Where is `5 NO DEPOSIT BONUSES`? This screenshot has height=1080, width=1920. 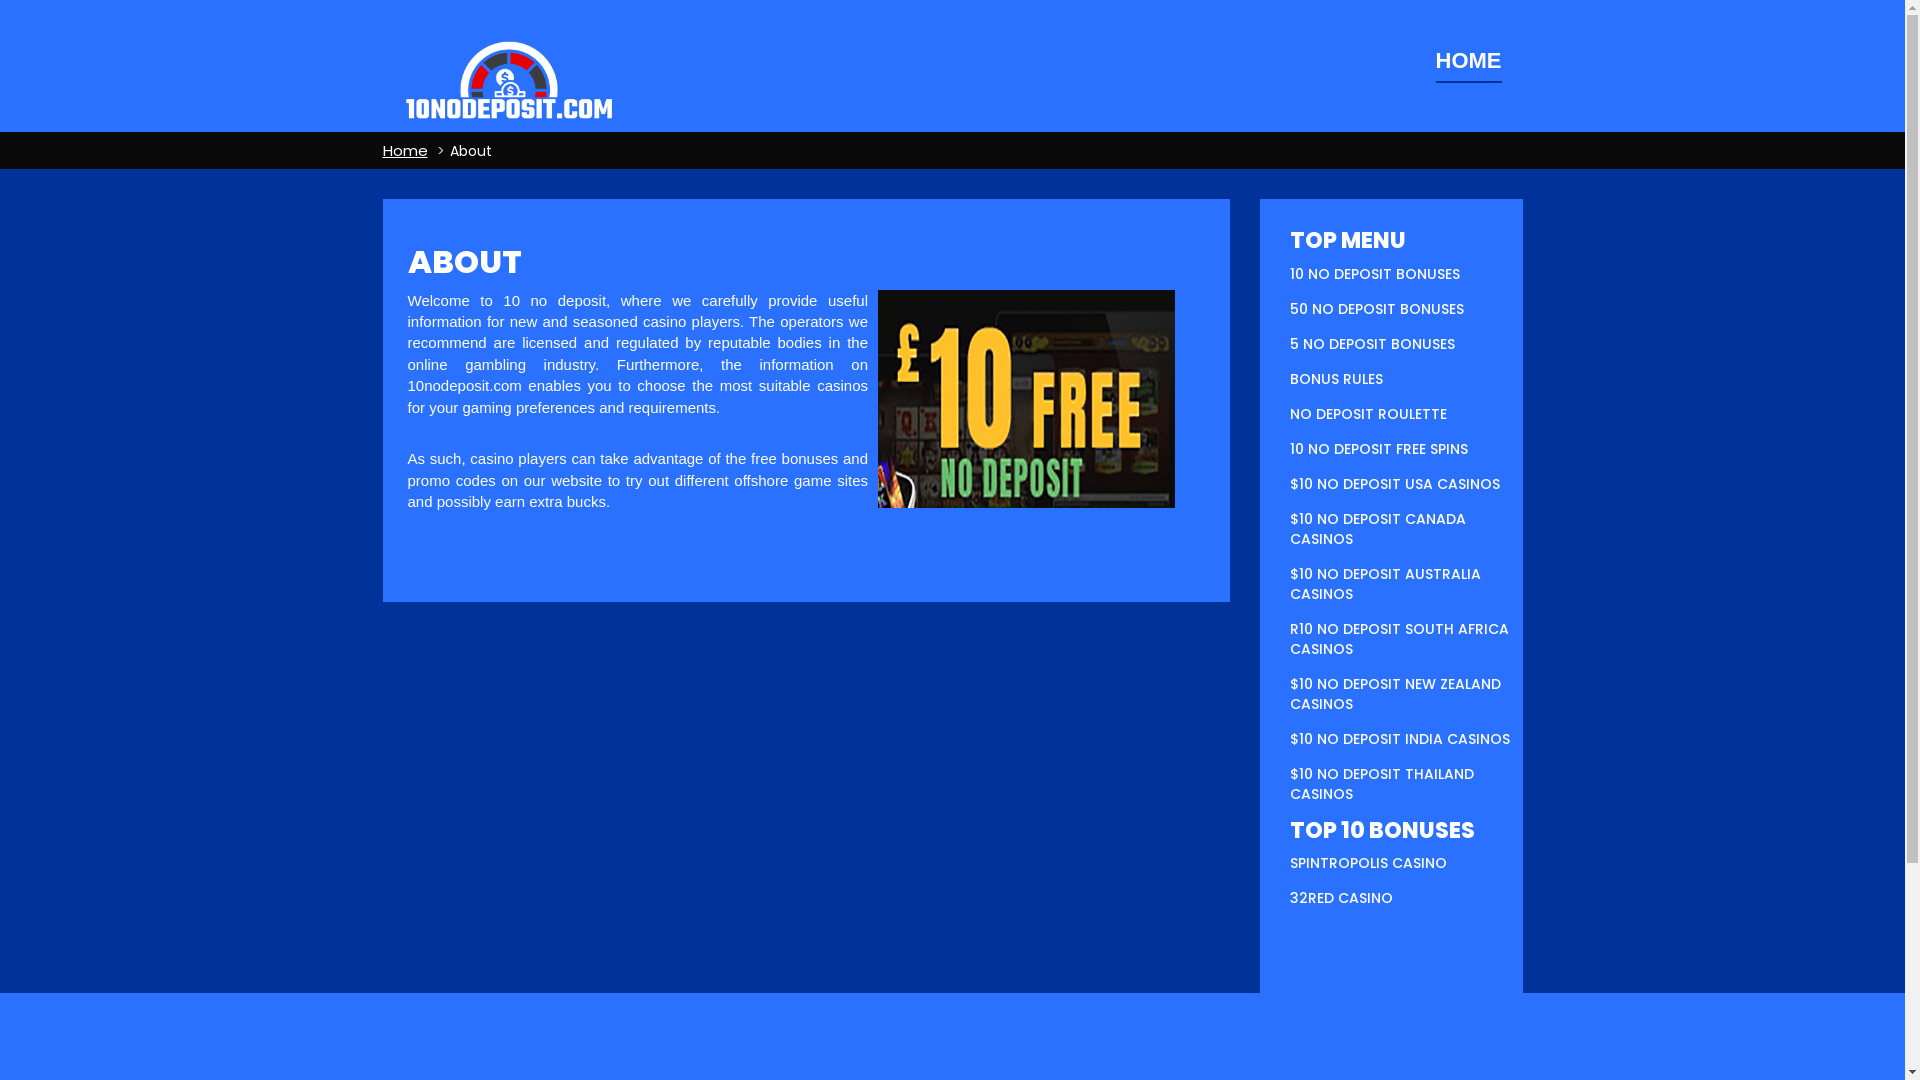
5 NO DEPOSIT BONUSES is located at coordinates (1372, 344).